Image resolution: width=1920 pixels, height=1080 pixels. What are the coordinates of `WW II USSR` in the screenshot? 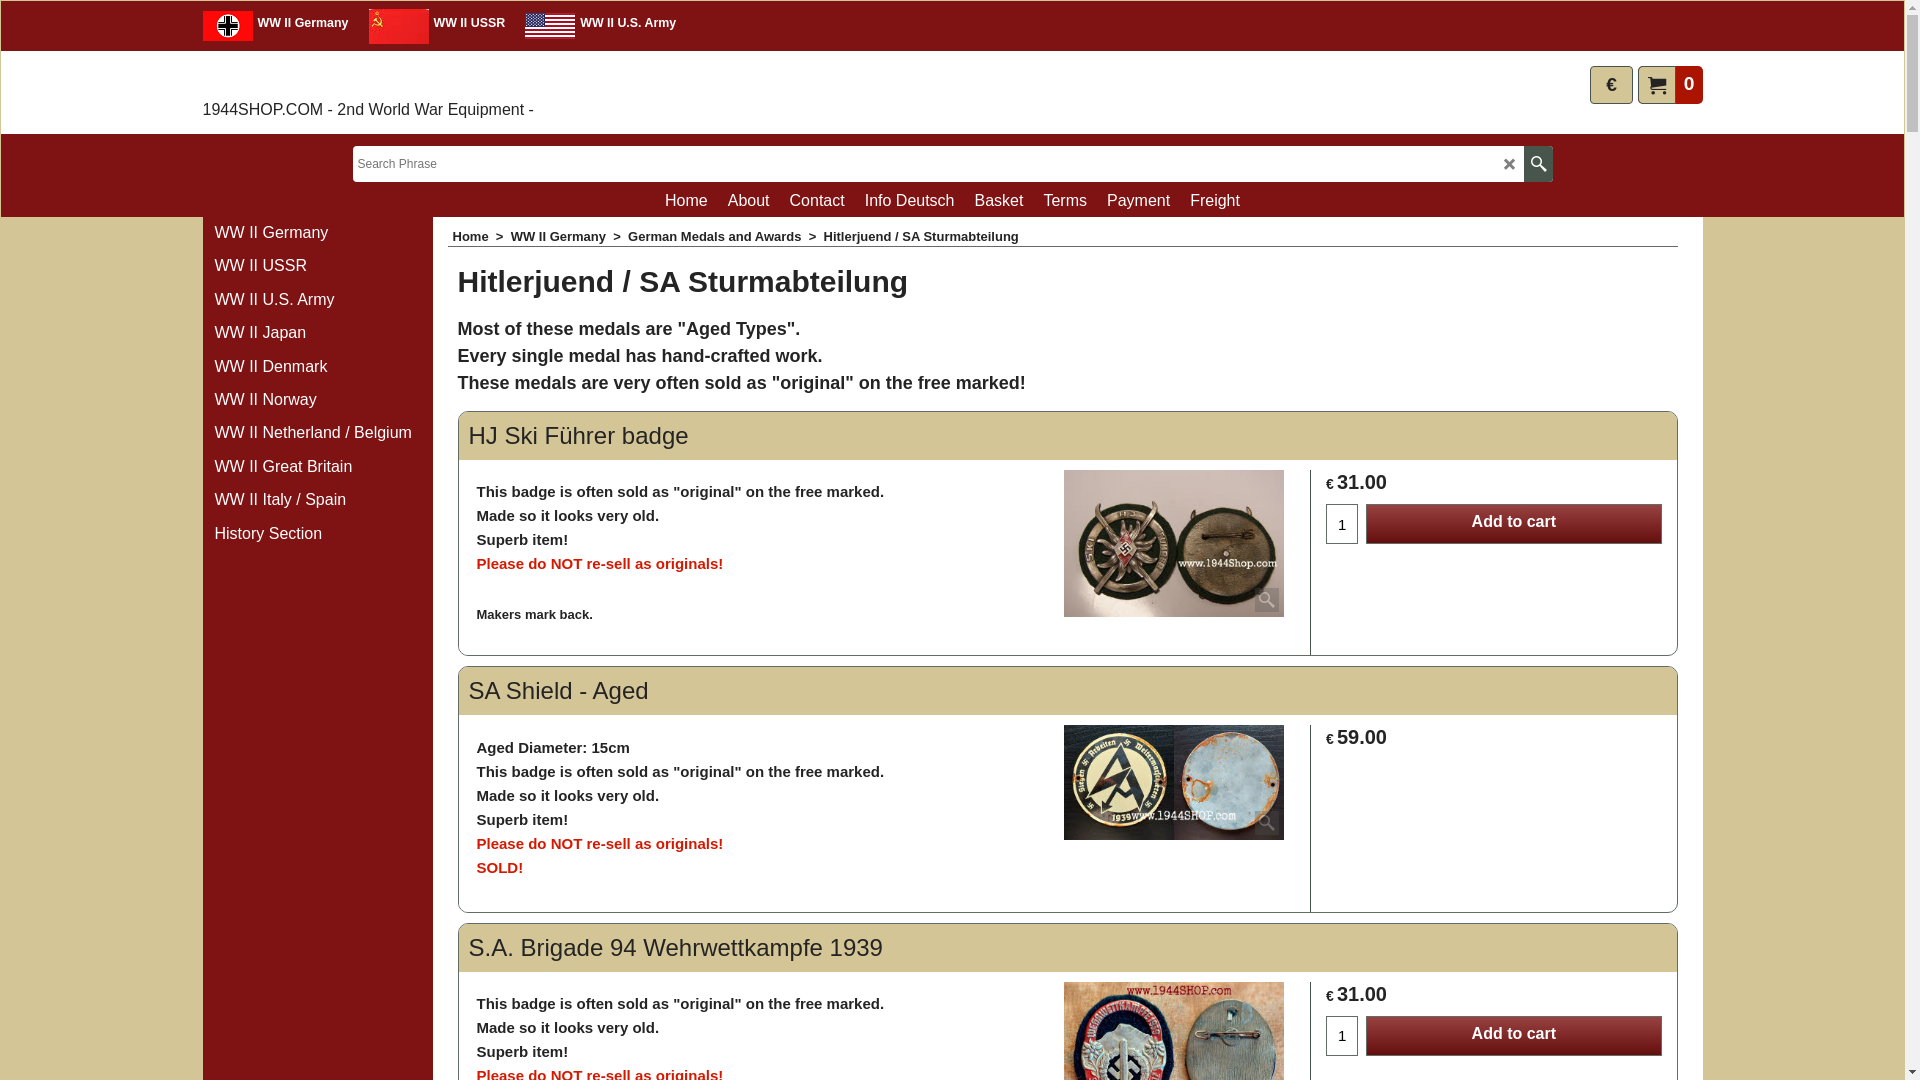 It's located at (436, 26).